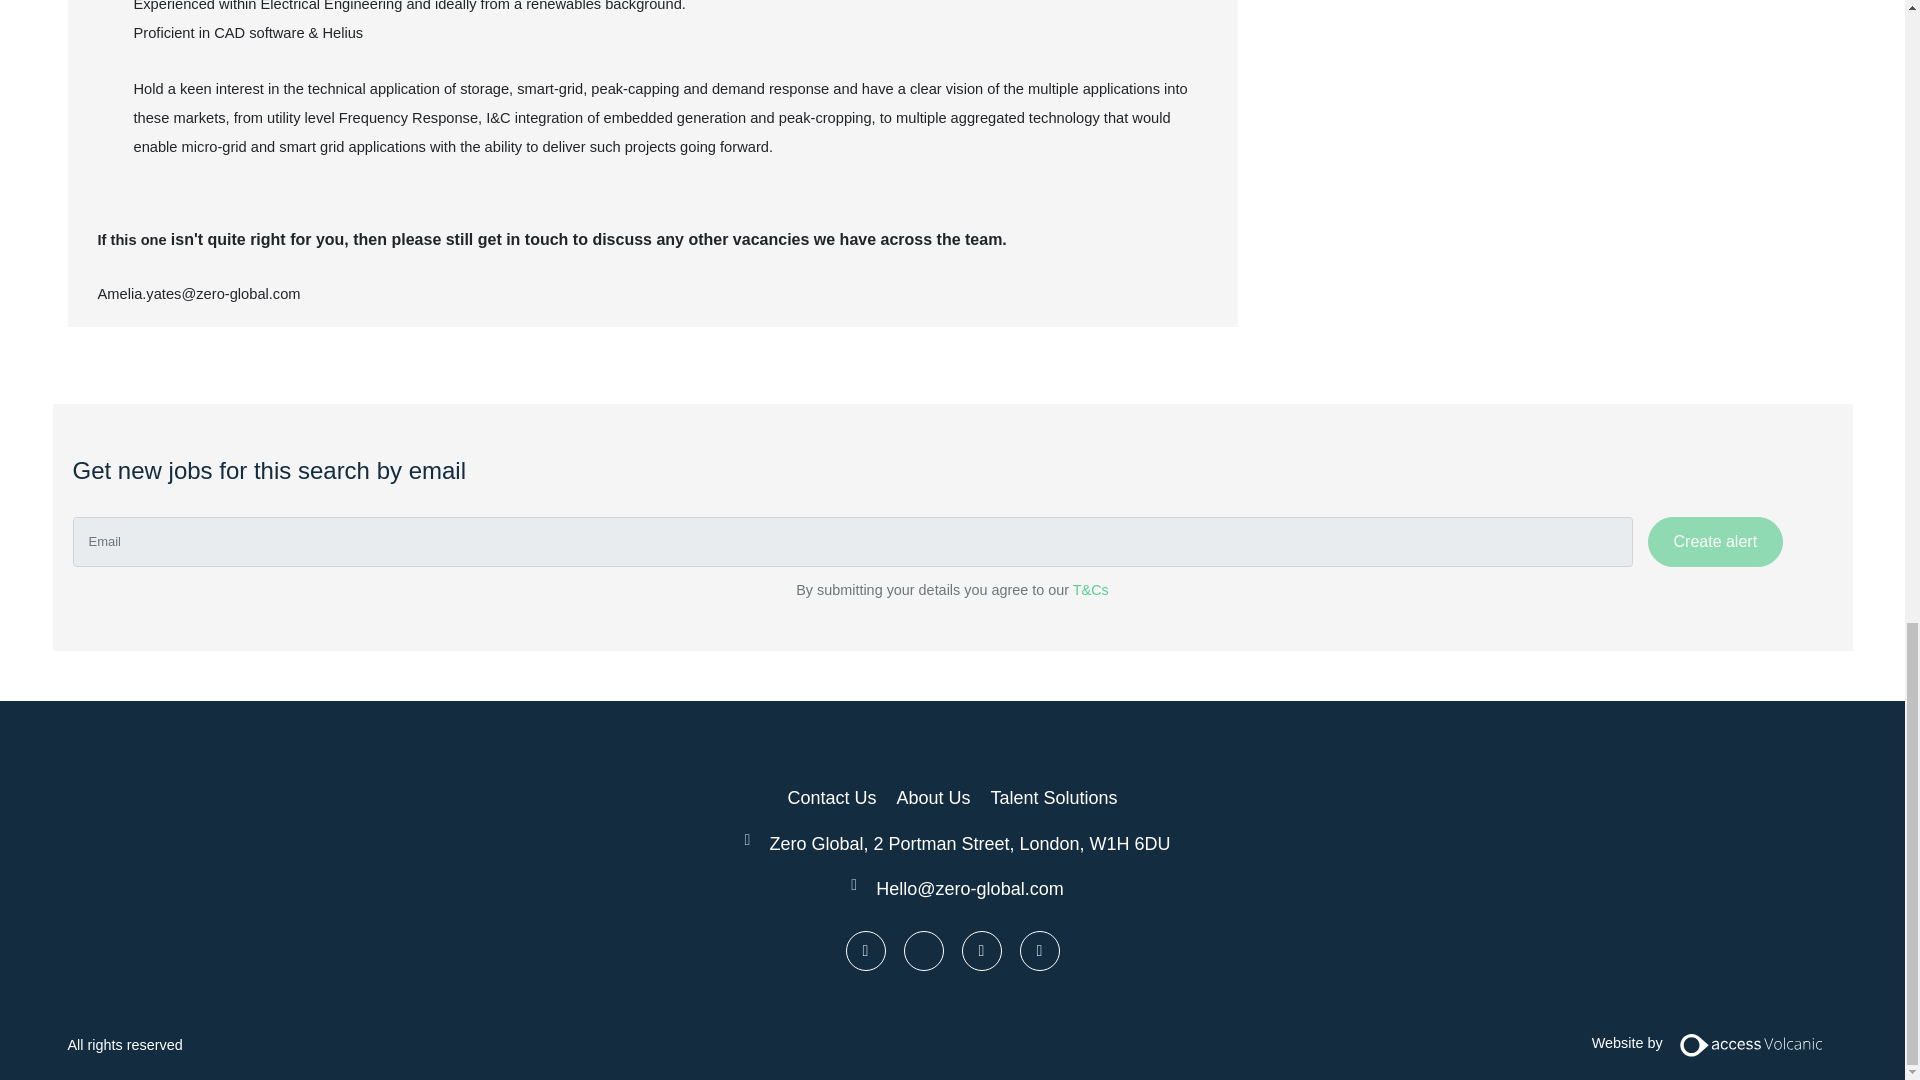 The image size is (1920, 1080). Describe the element at coordinates (831, 797) in the screenshot. I see `Contact Us` at that location.